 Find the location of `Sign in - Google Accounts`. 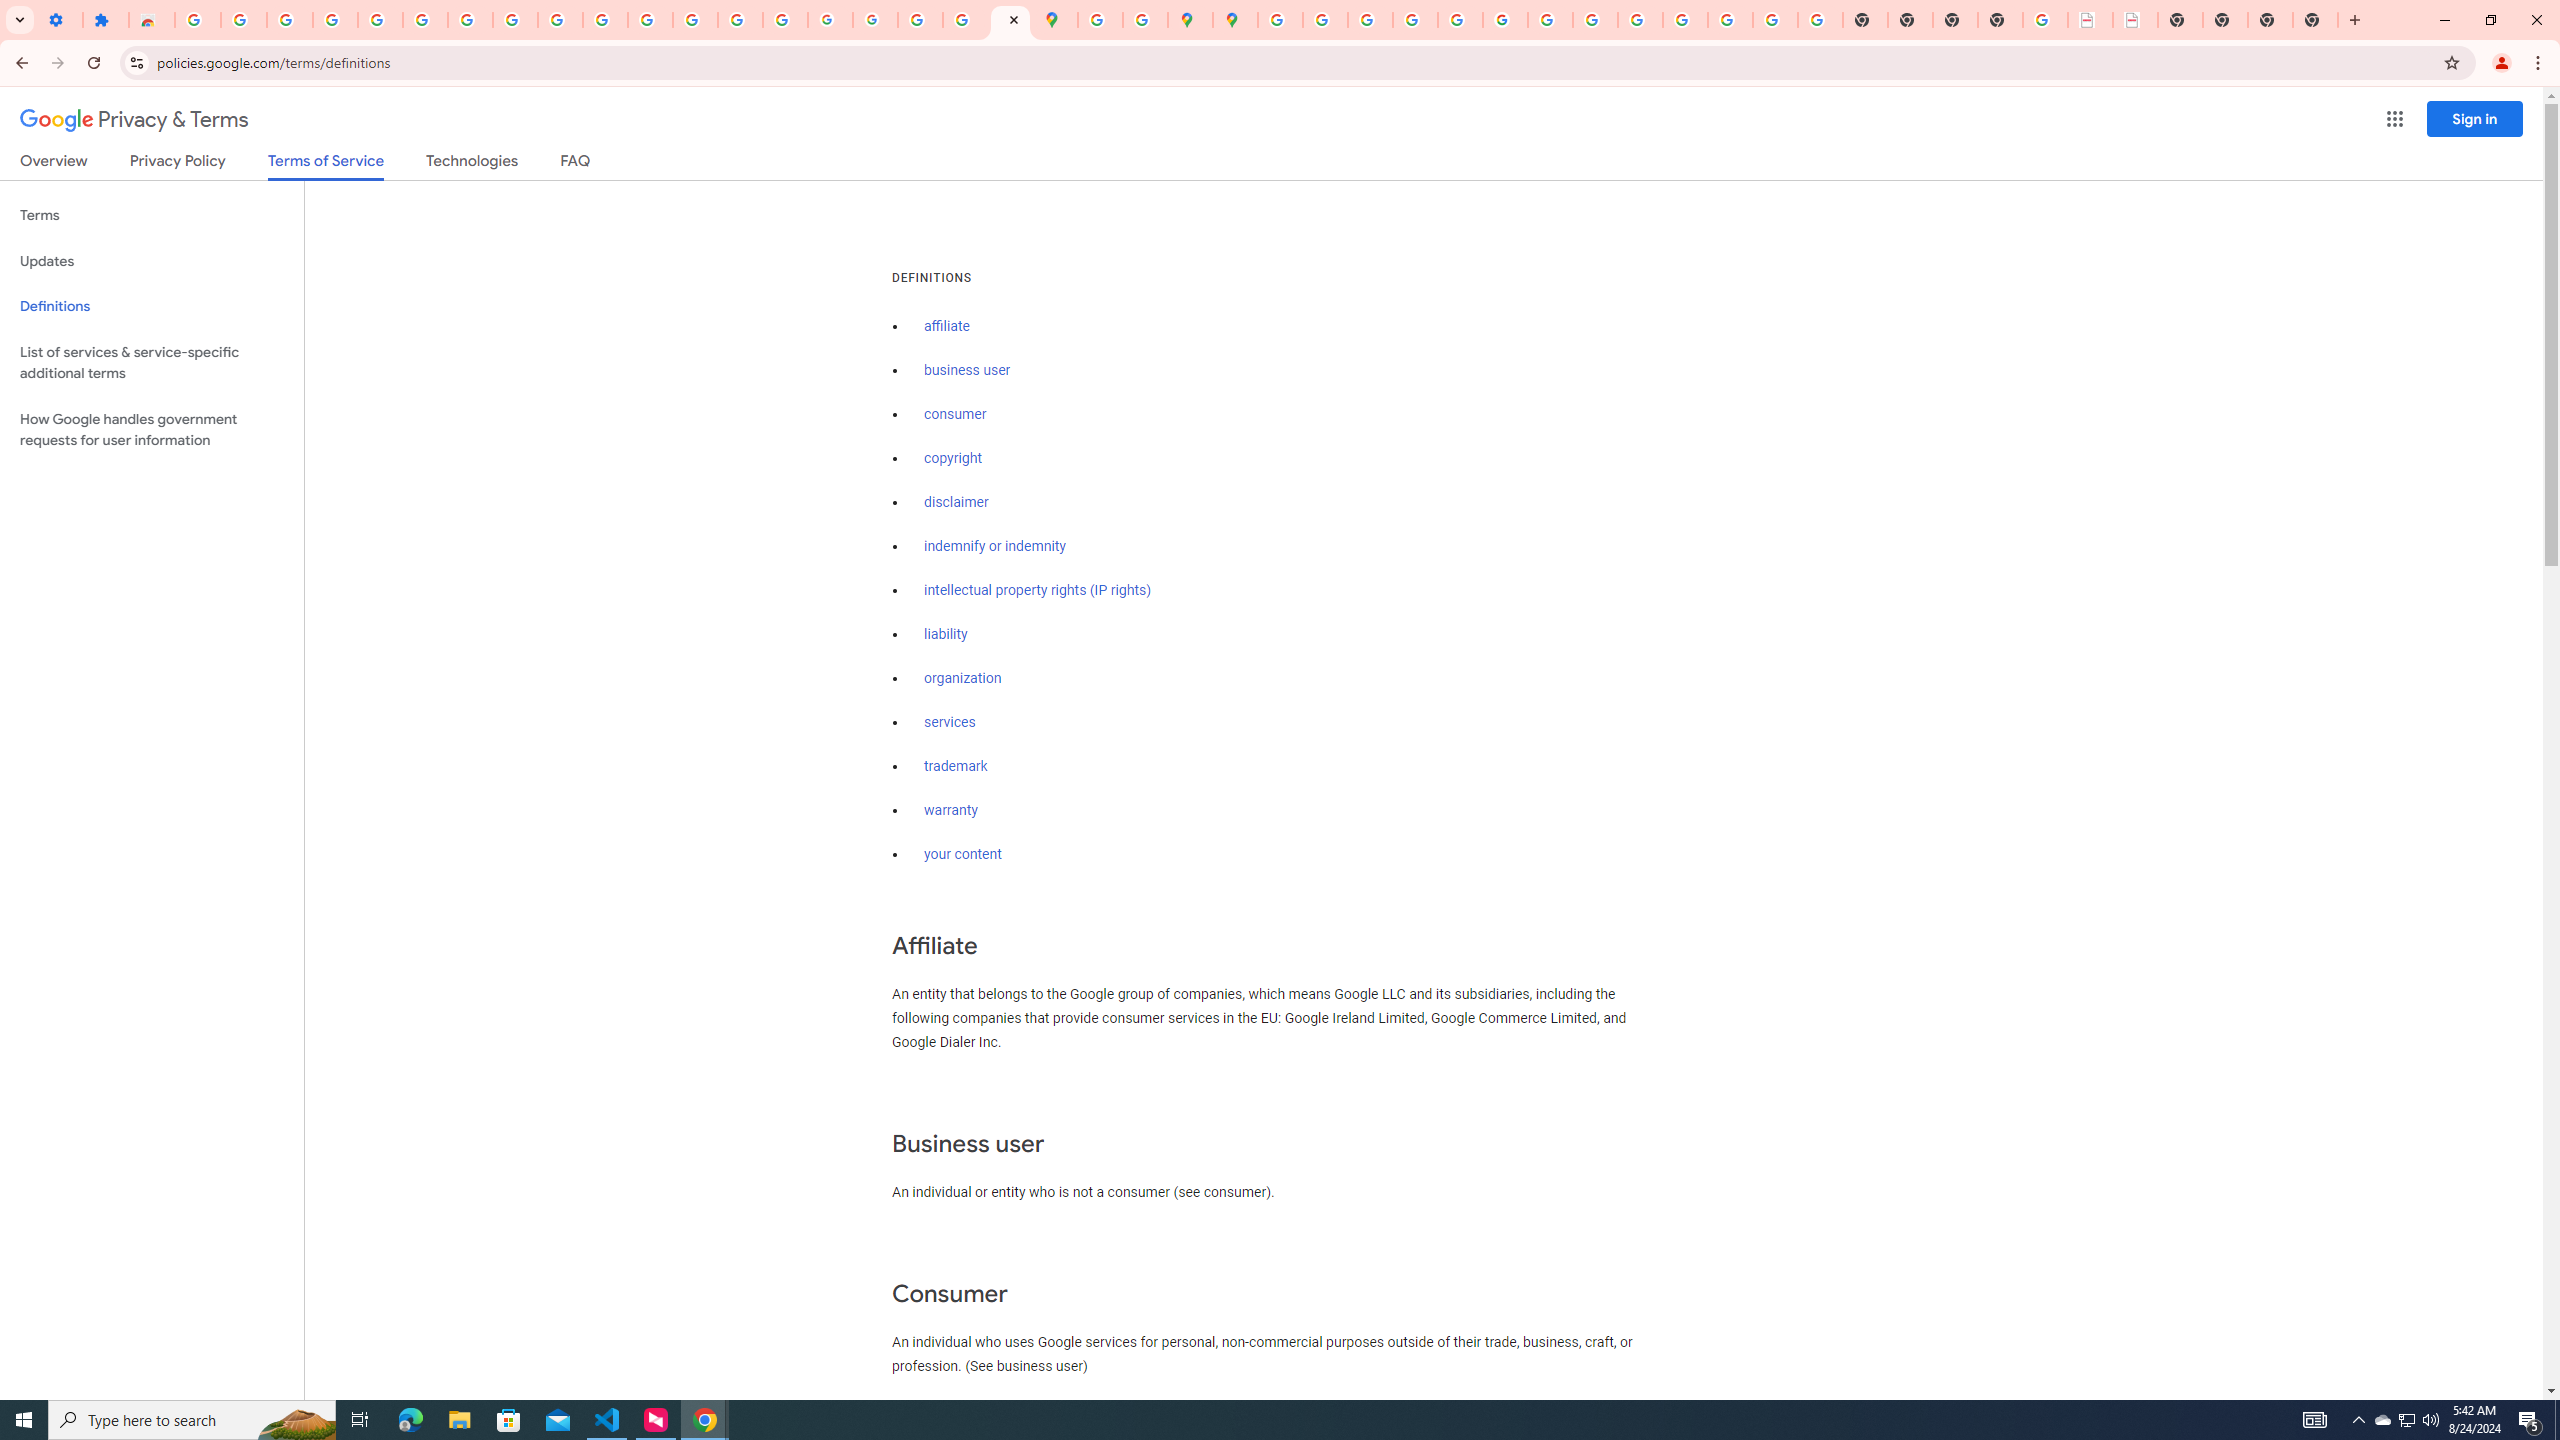

Sign in - Google Accounts is located at coordinates (198, 20).